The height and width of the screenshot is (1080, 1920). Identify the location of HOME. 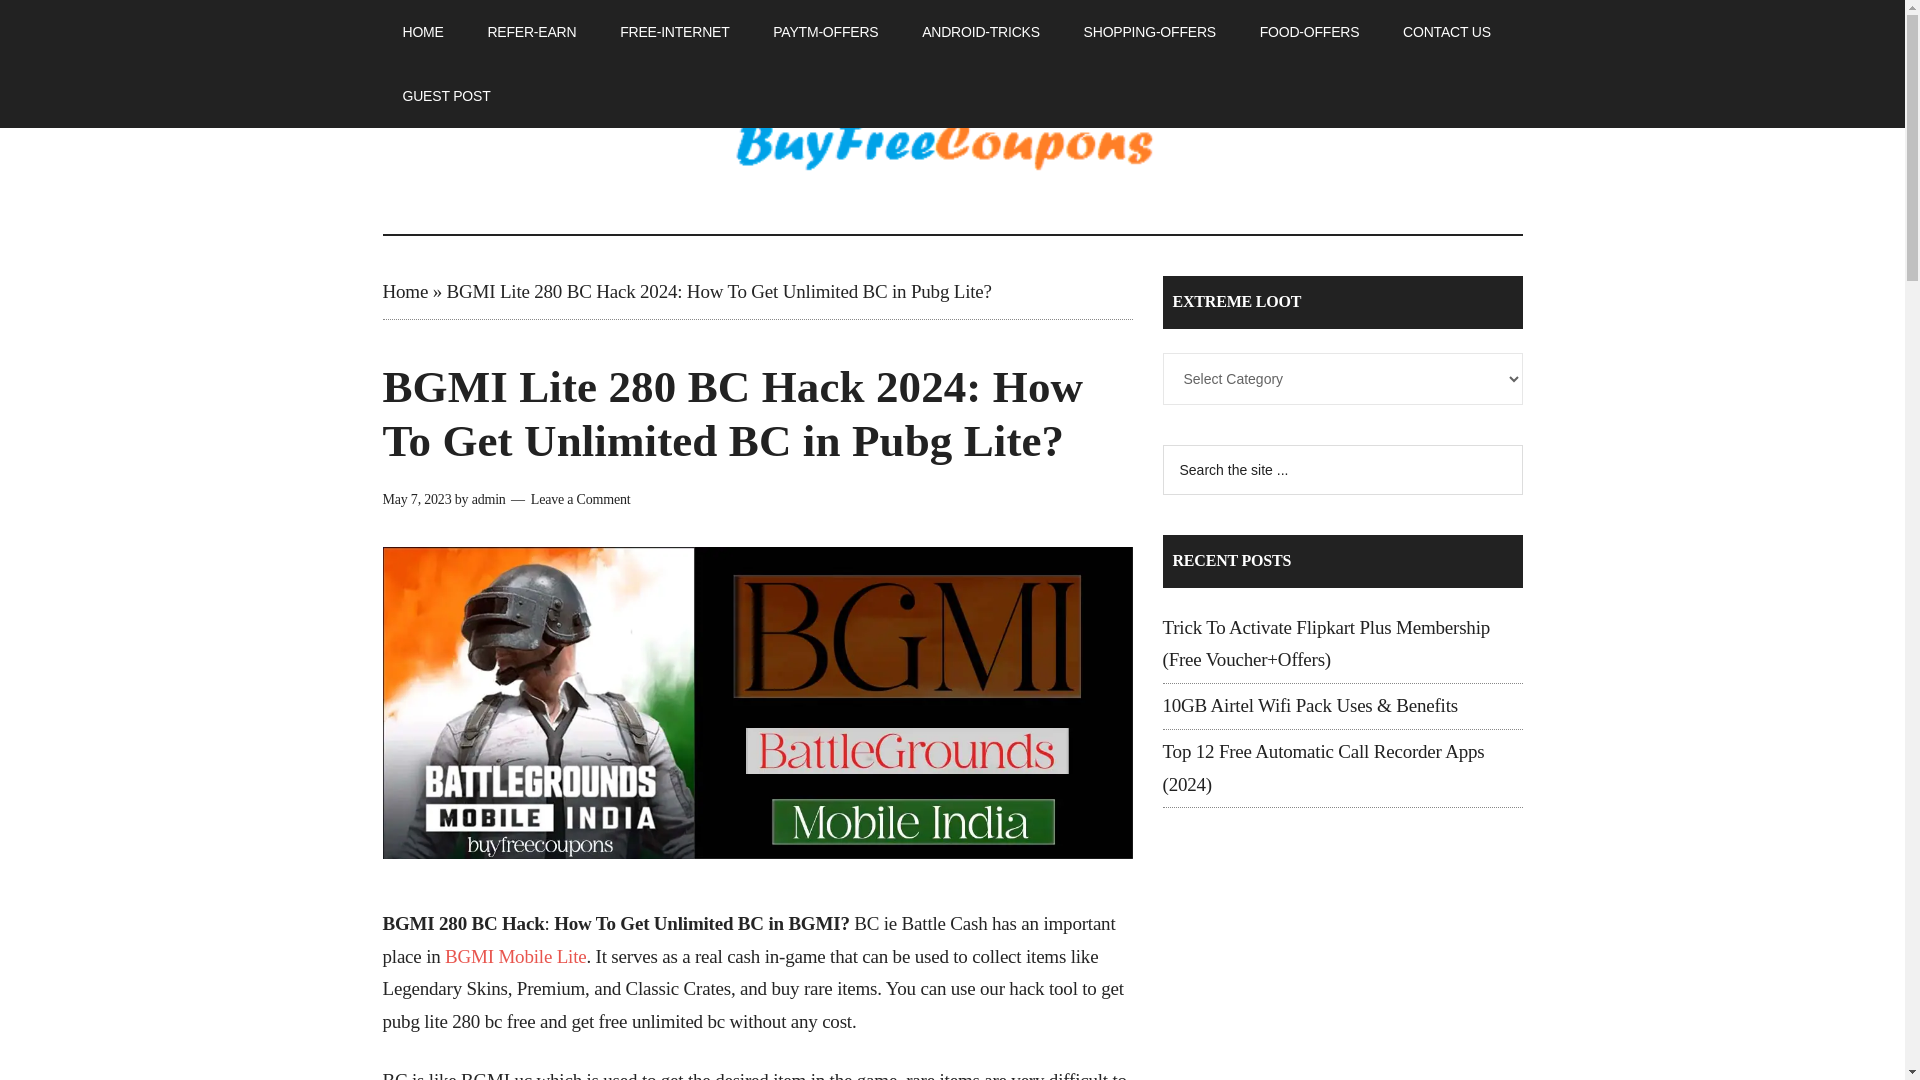
(422, 32).